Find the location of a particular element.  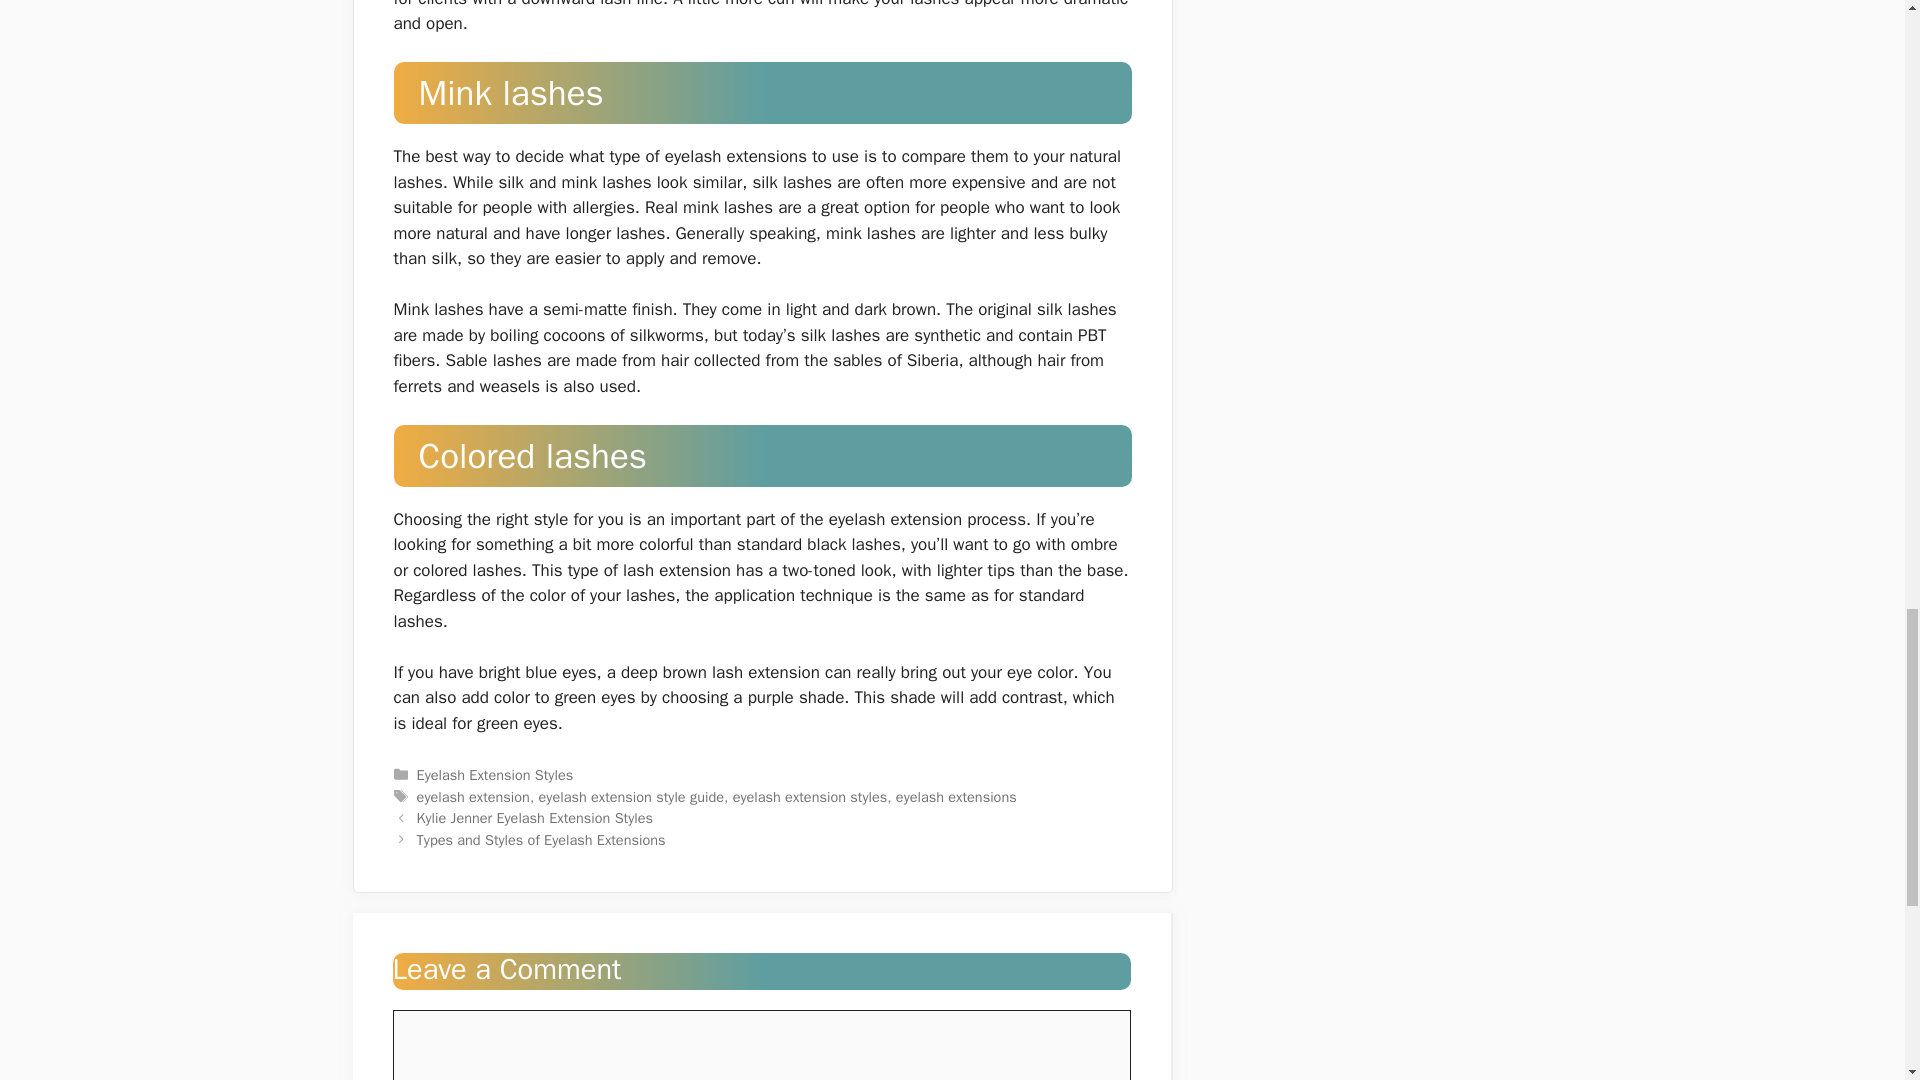

Eyelash Extension Styles is located at coordinates (495, 774).